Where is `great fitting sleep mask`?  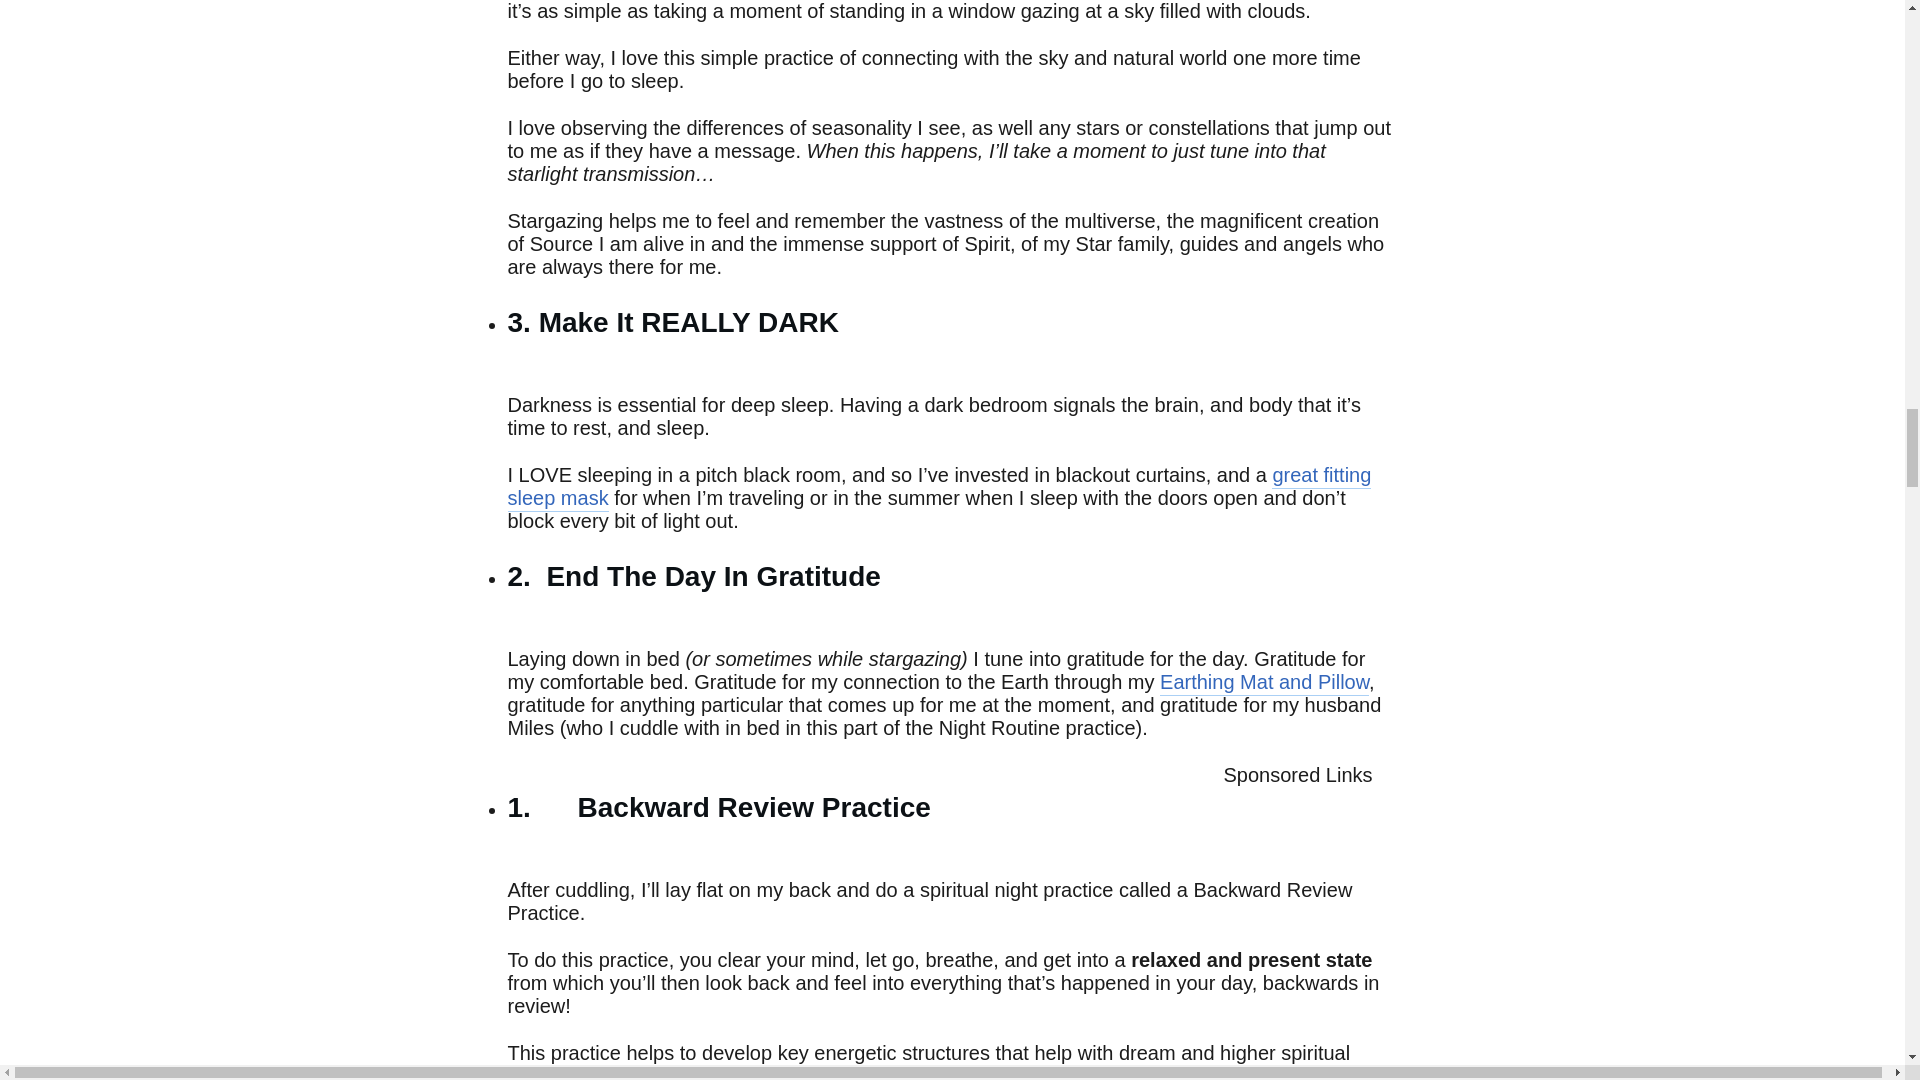 great fitting sleep mask is located at coordinates (940, 488).